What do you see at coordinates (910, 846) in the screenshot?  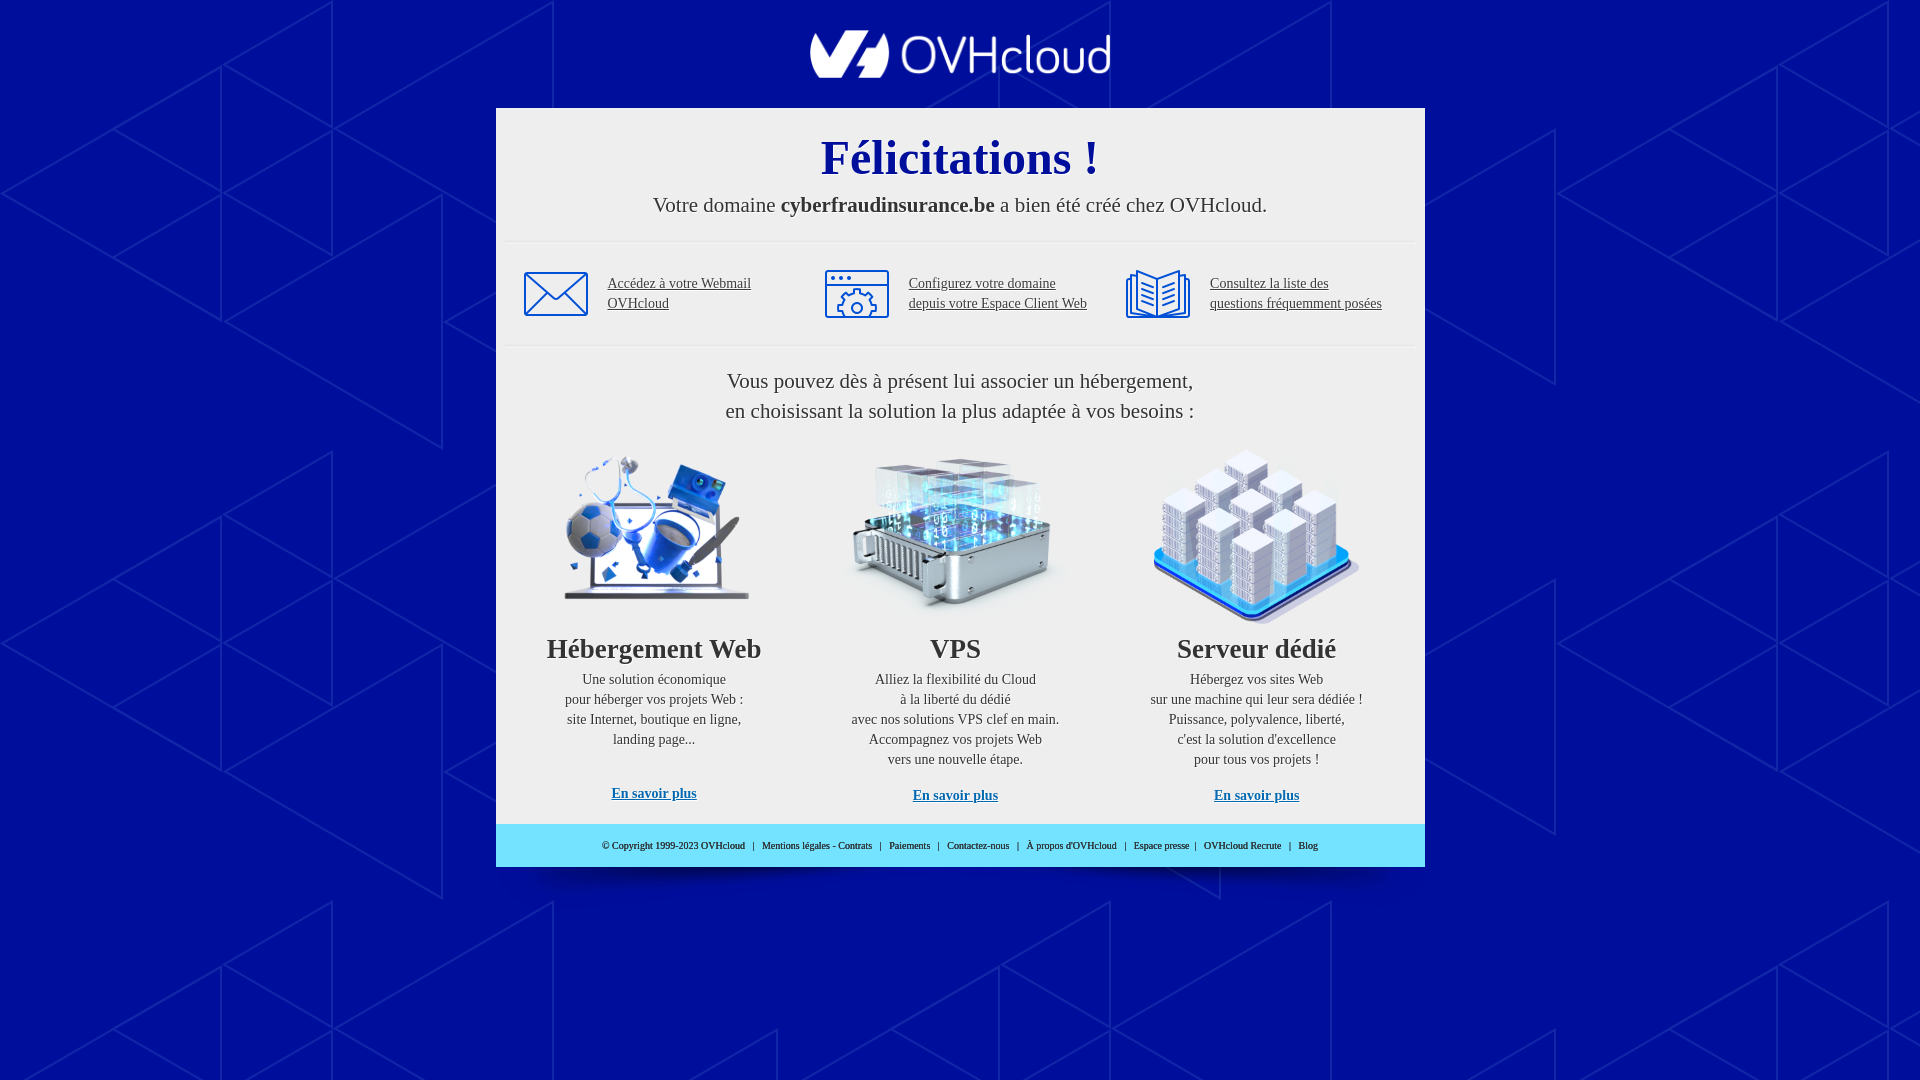 I see `Paiements` at bounding box center [910, 846].